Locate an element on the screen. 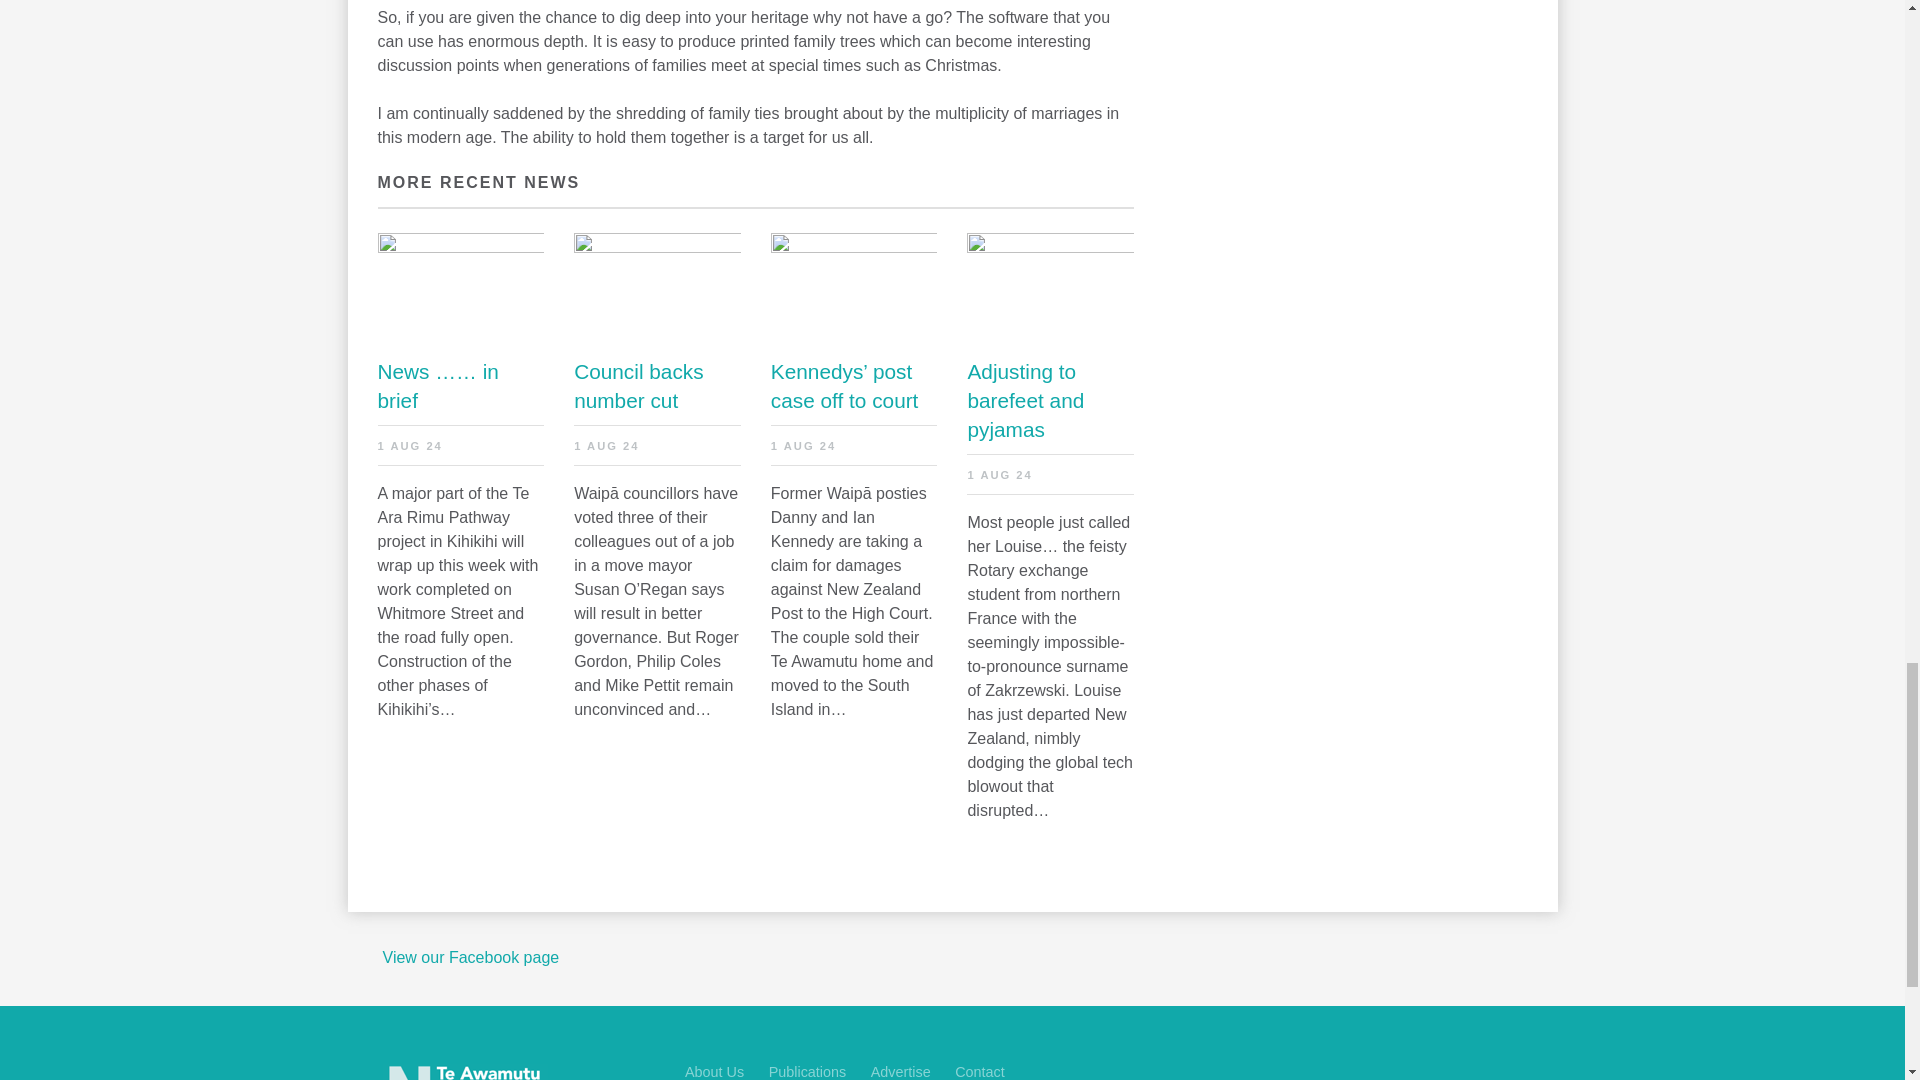 This screenshot has width=1920, height=1080. About Us is located at coordinates (714, 1072).